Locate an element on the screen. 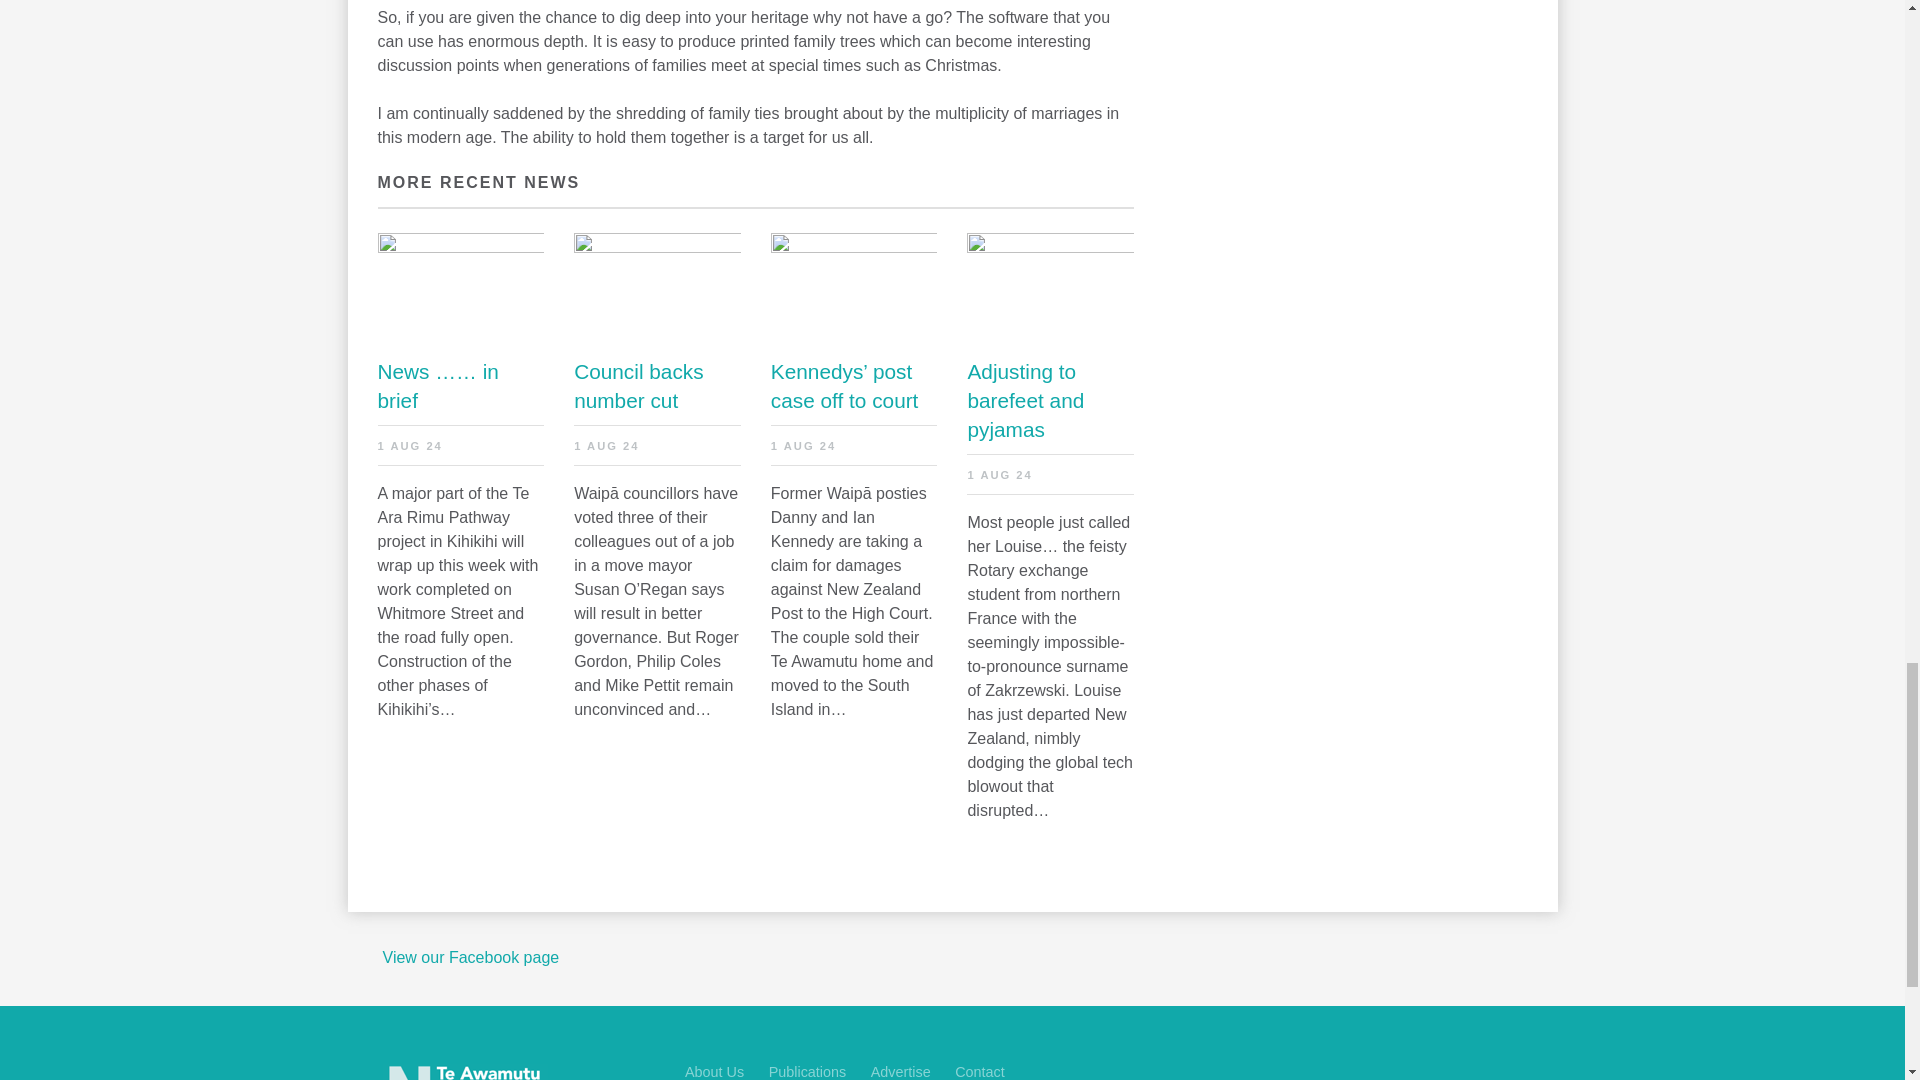 This screenshot has width=1920, height=1080. About Us is located at coordinates (714, 1072).